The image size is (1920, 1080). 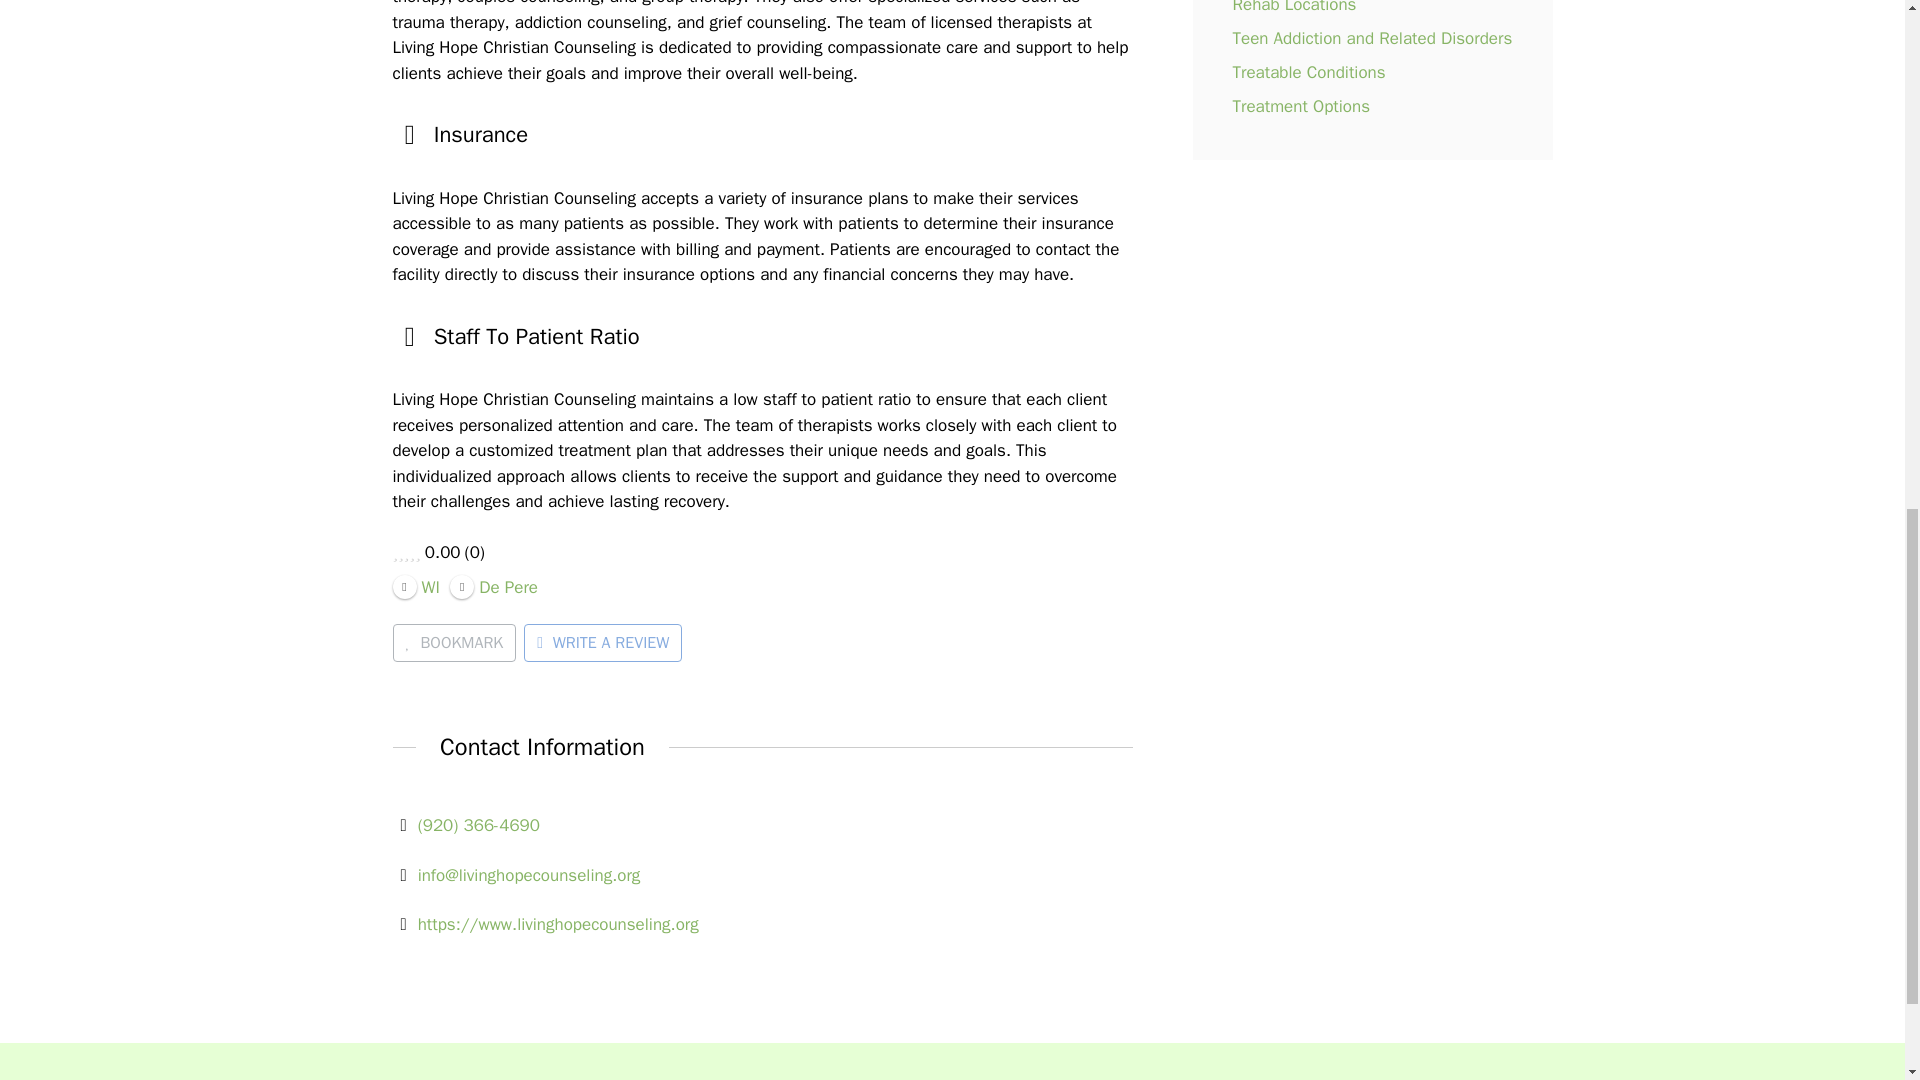 I want to click on WI, so click(x=415, y=586).